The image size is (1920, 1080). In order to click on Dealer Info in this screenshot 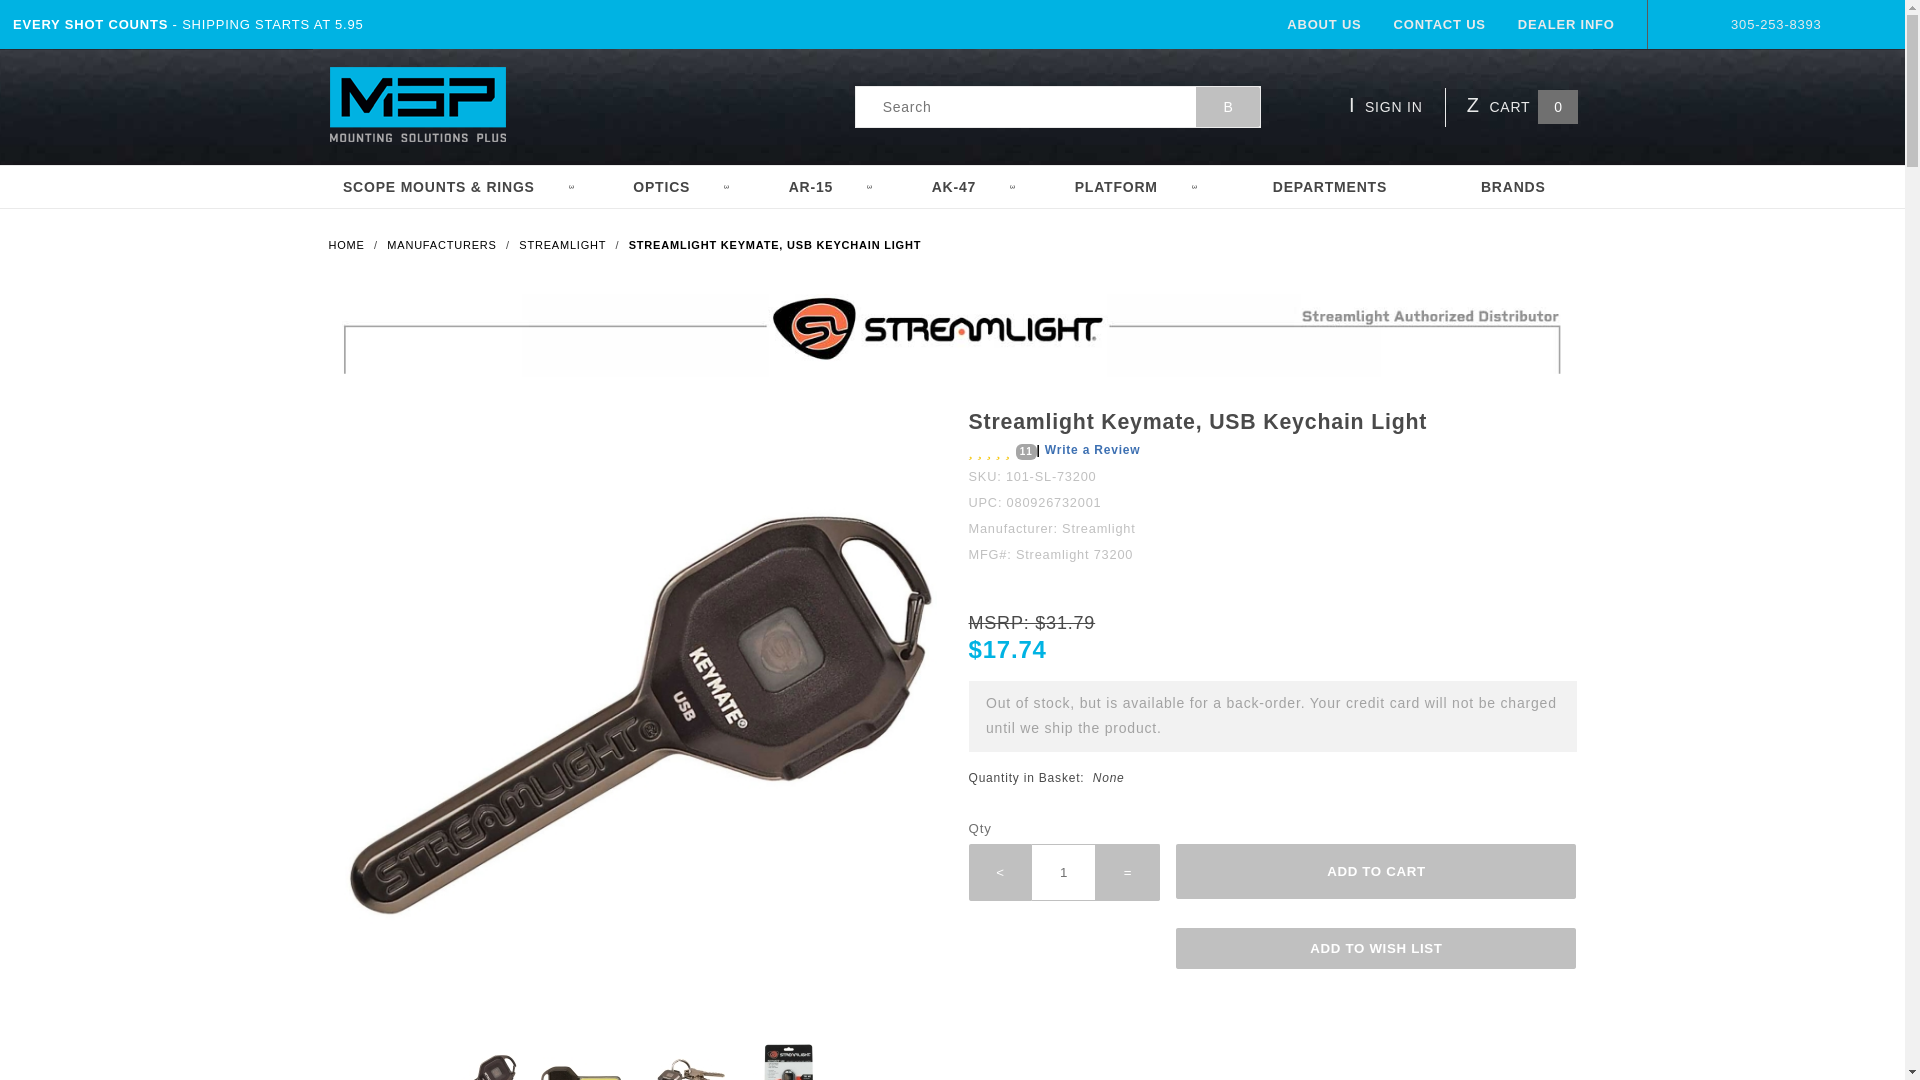, I will do `click(1566, 24)`.